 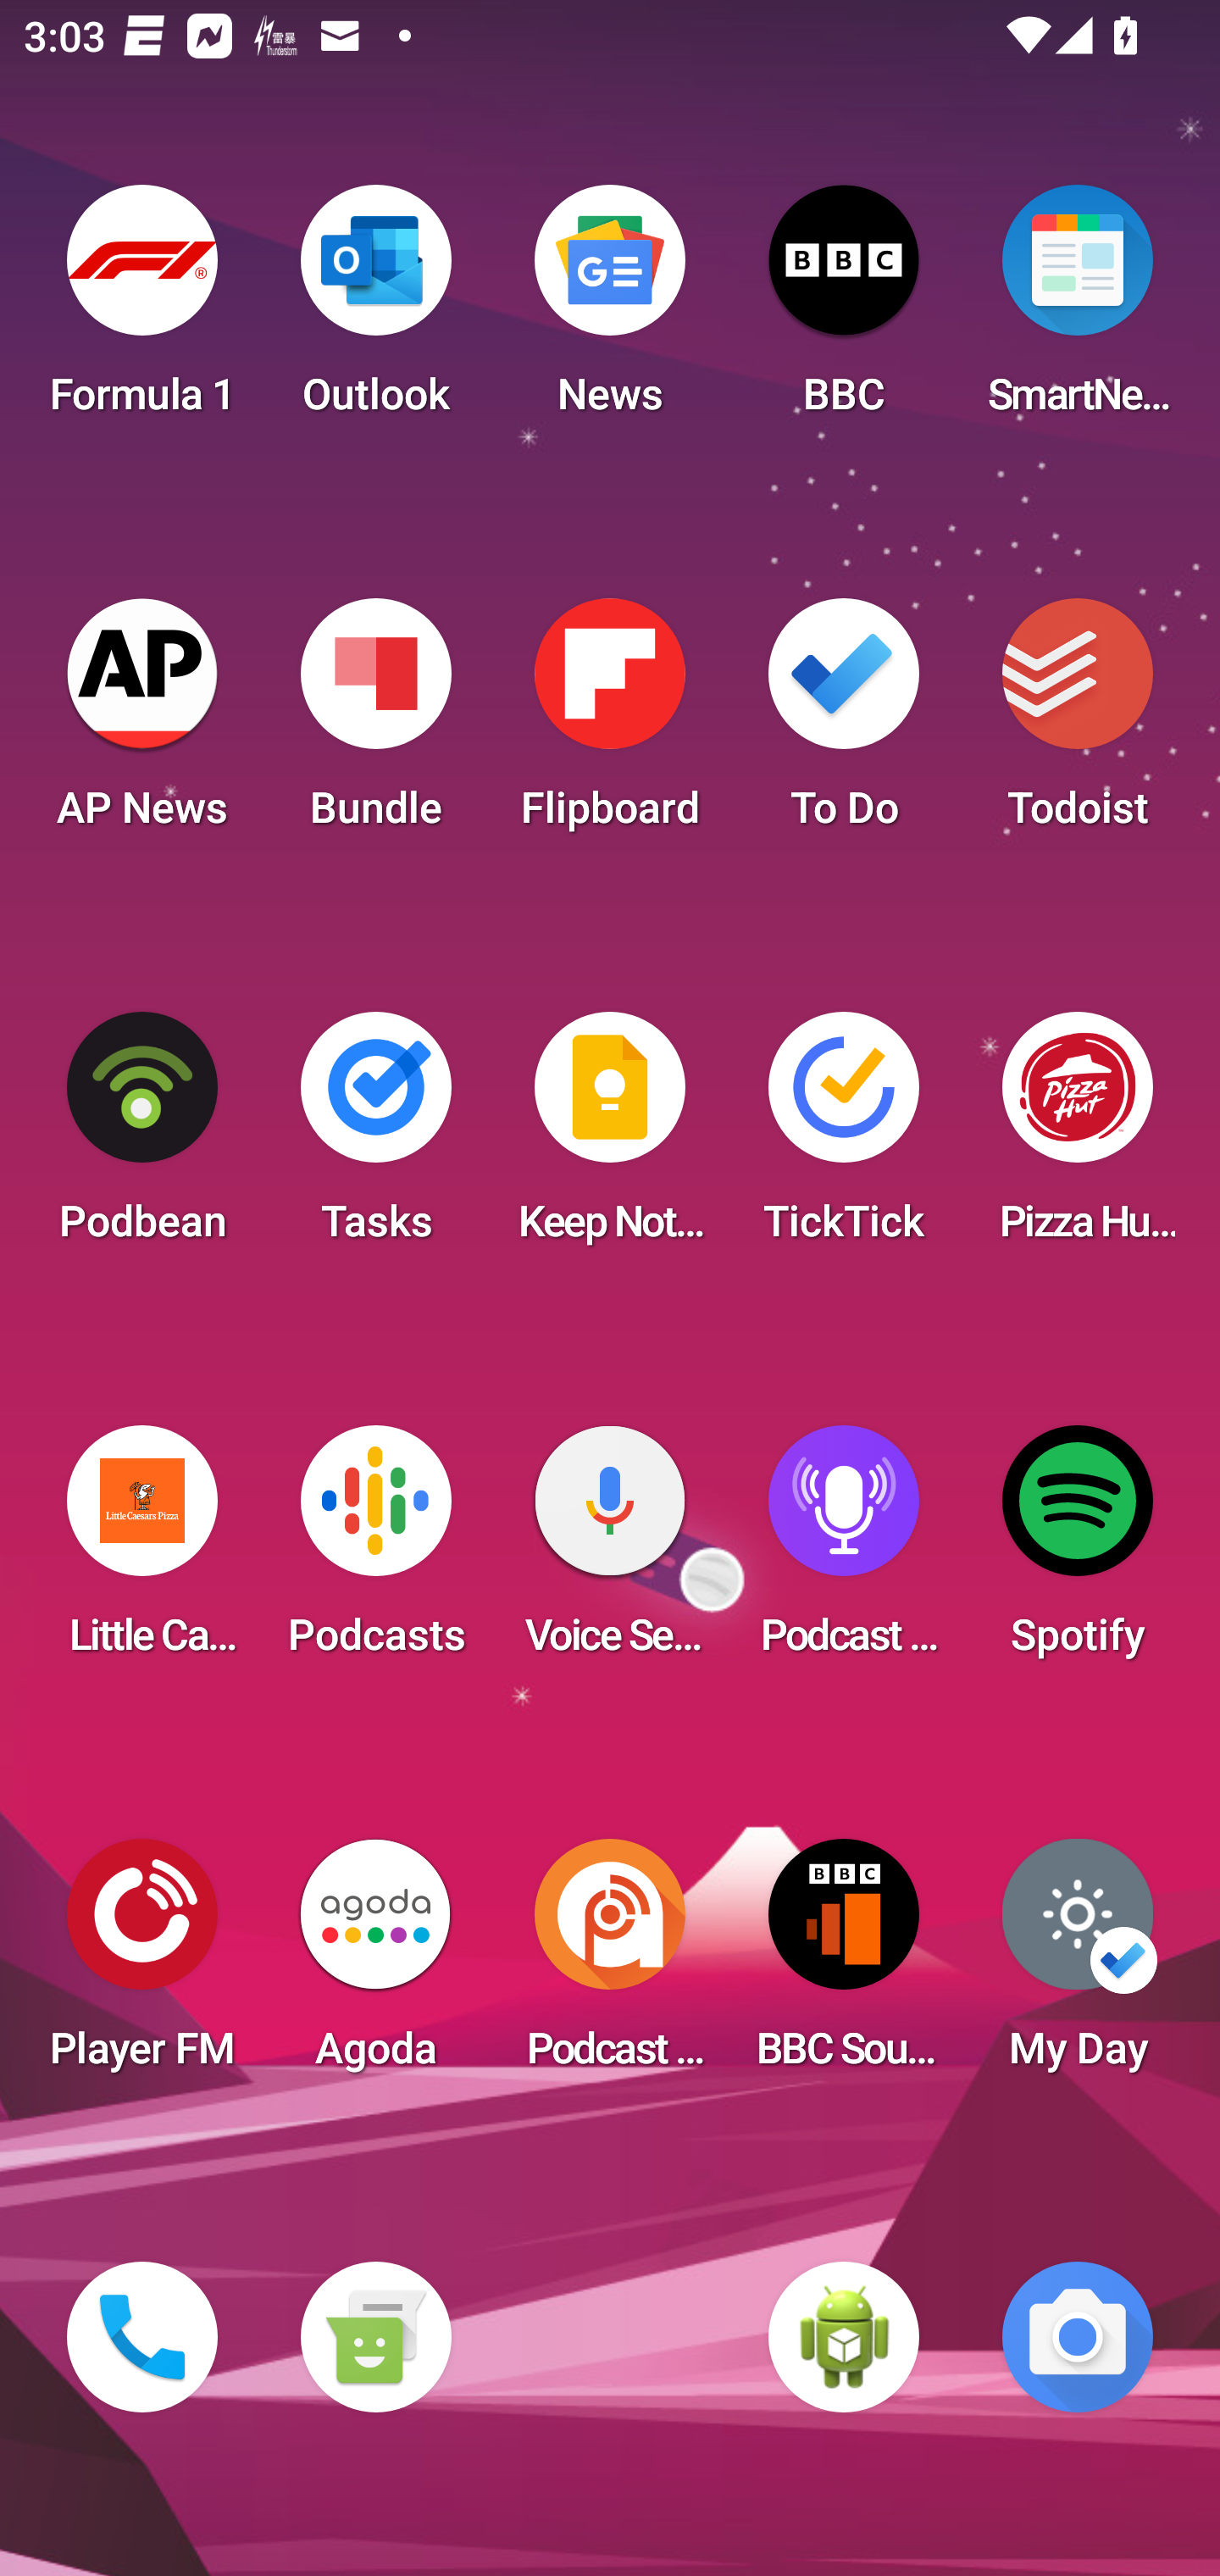 I want to click on Player FM, so click(x=142, y=1964).